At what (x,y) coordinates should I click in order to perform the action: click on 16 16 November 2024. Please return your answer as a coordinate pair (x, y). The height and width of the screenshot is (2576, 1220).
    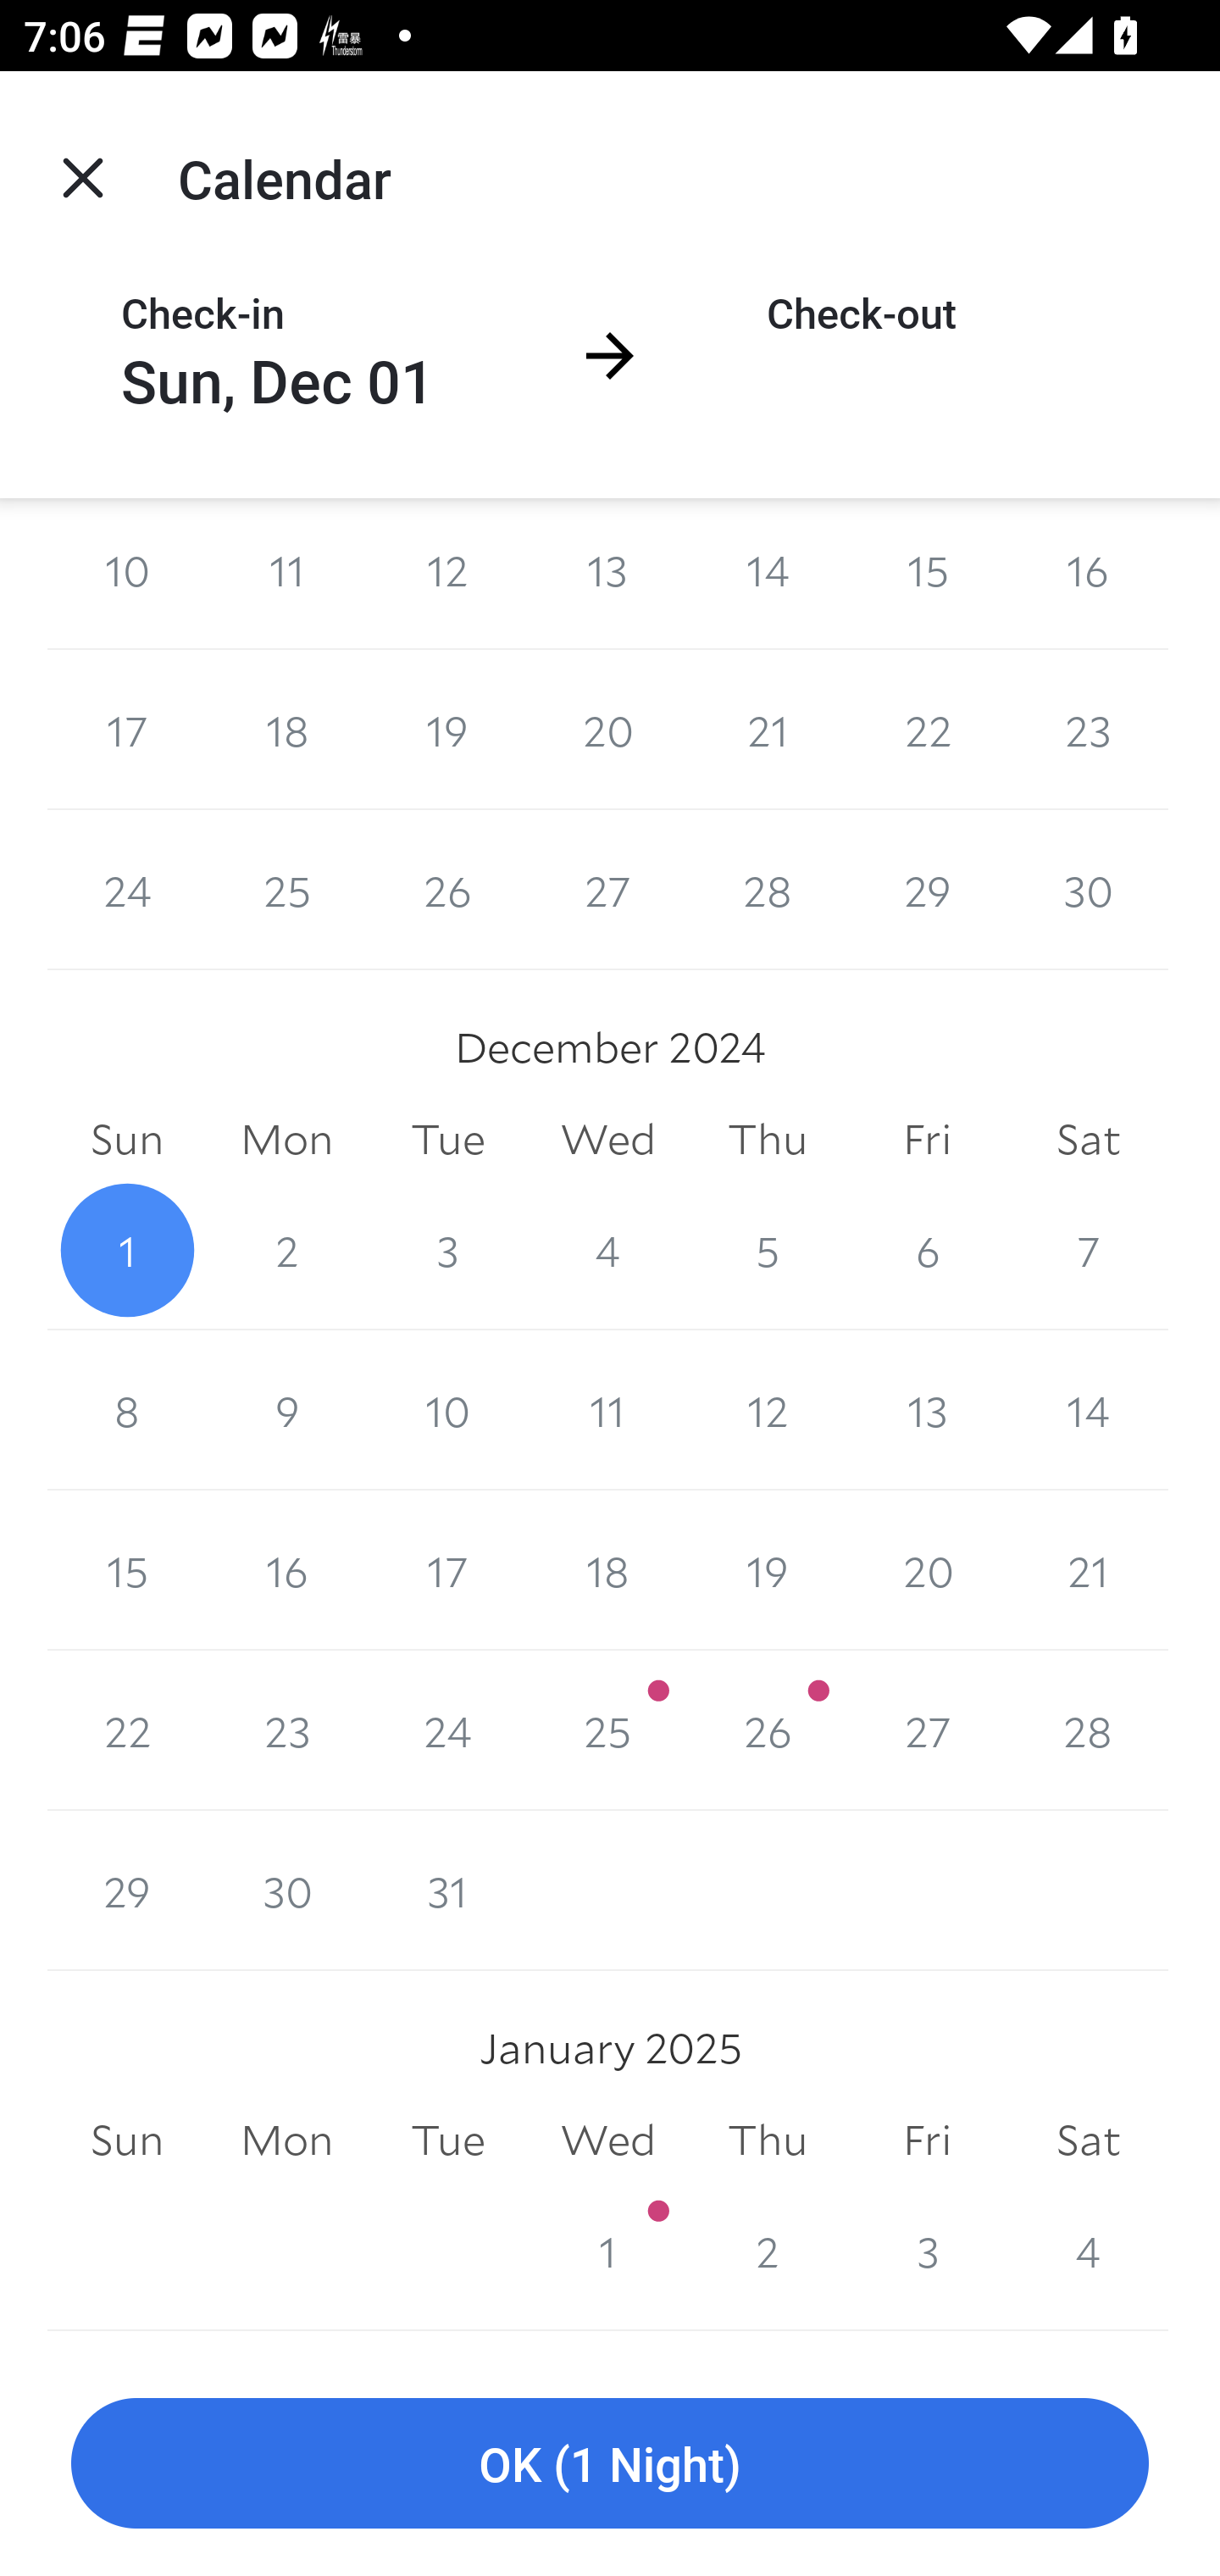
    Looking at the image, I should click on (1088, 573).